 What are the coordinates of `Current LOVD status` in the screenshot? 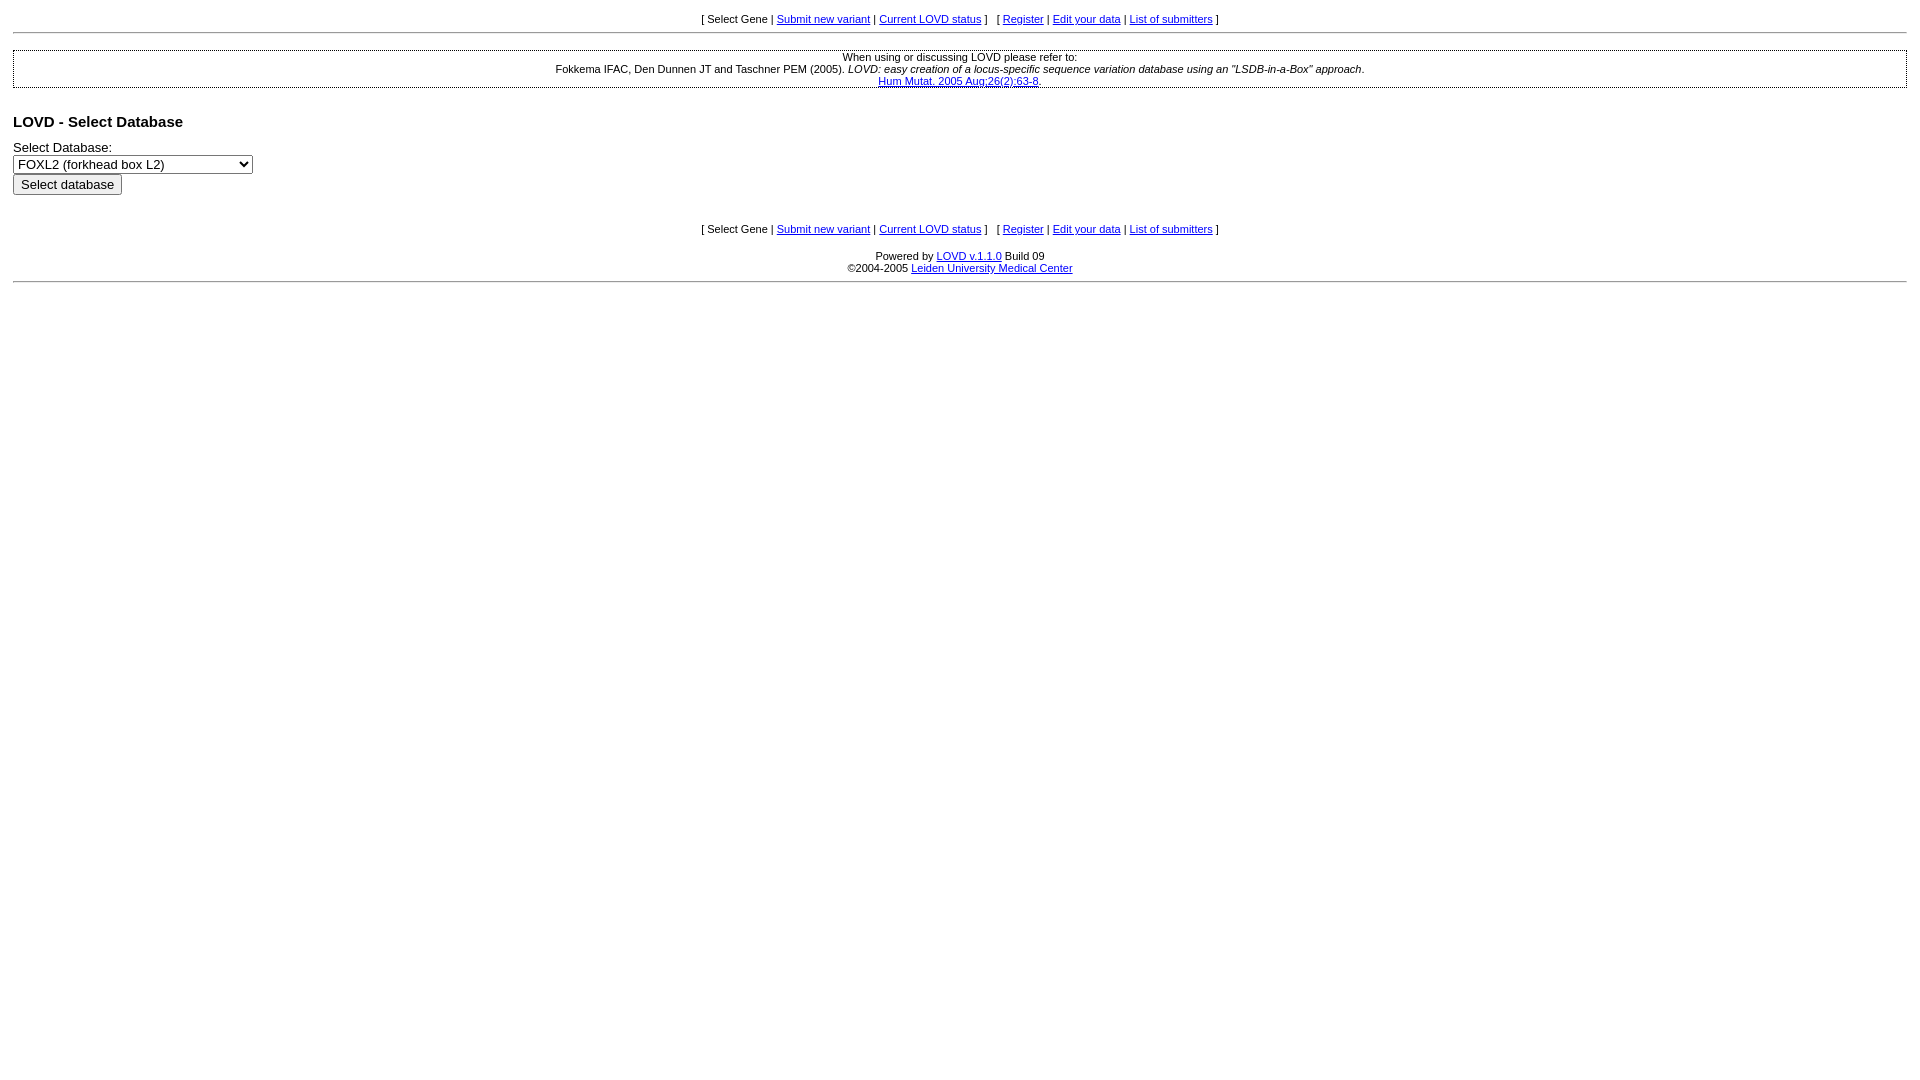 It's located at (930, 229).